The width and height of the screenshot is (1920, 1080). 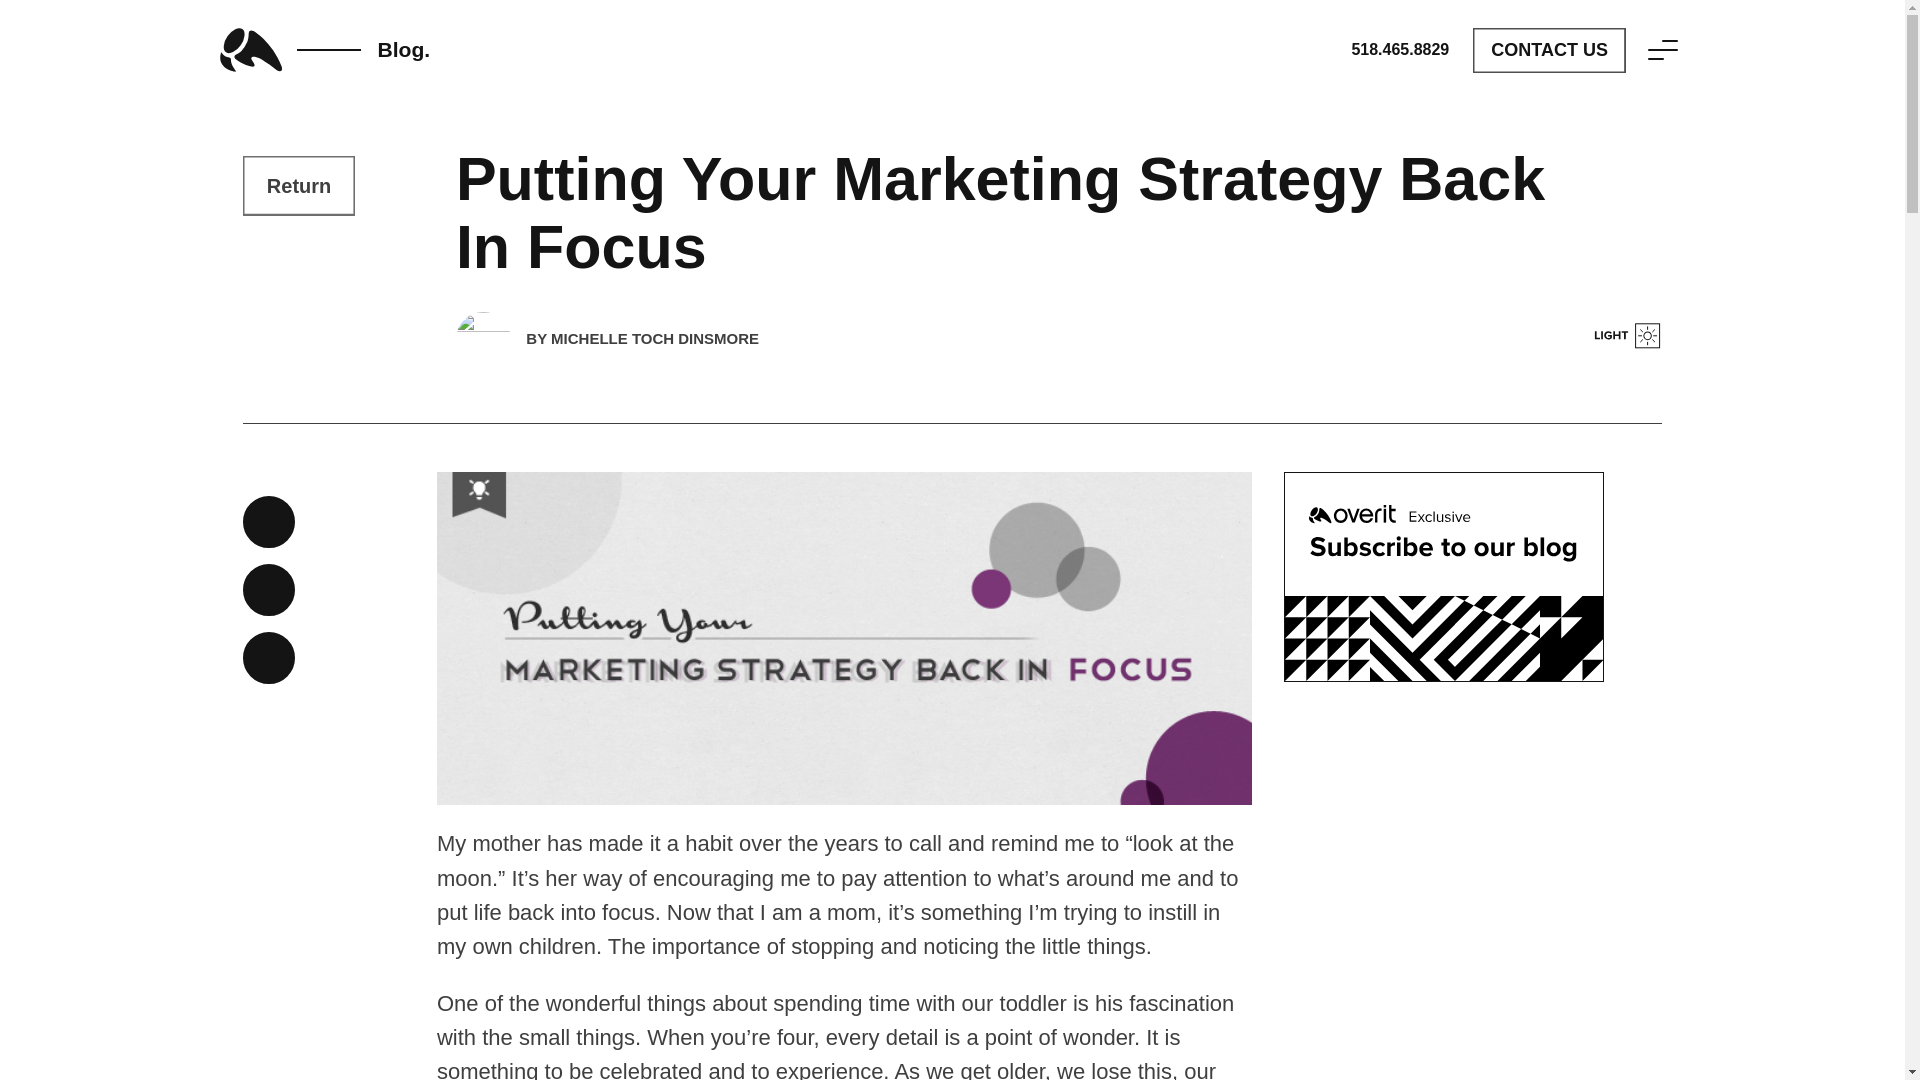 I want to click on Overit, so click(x=332, y=50).